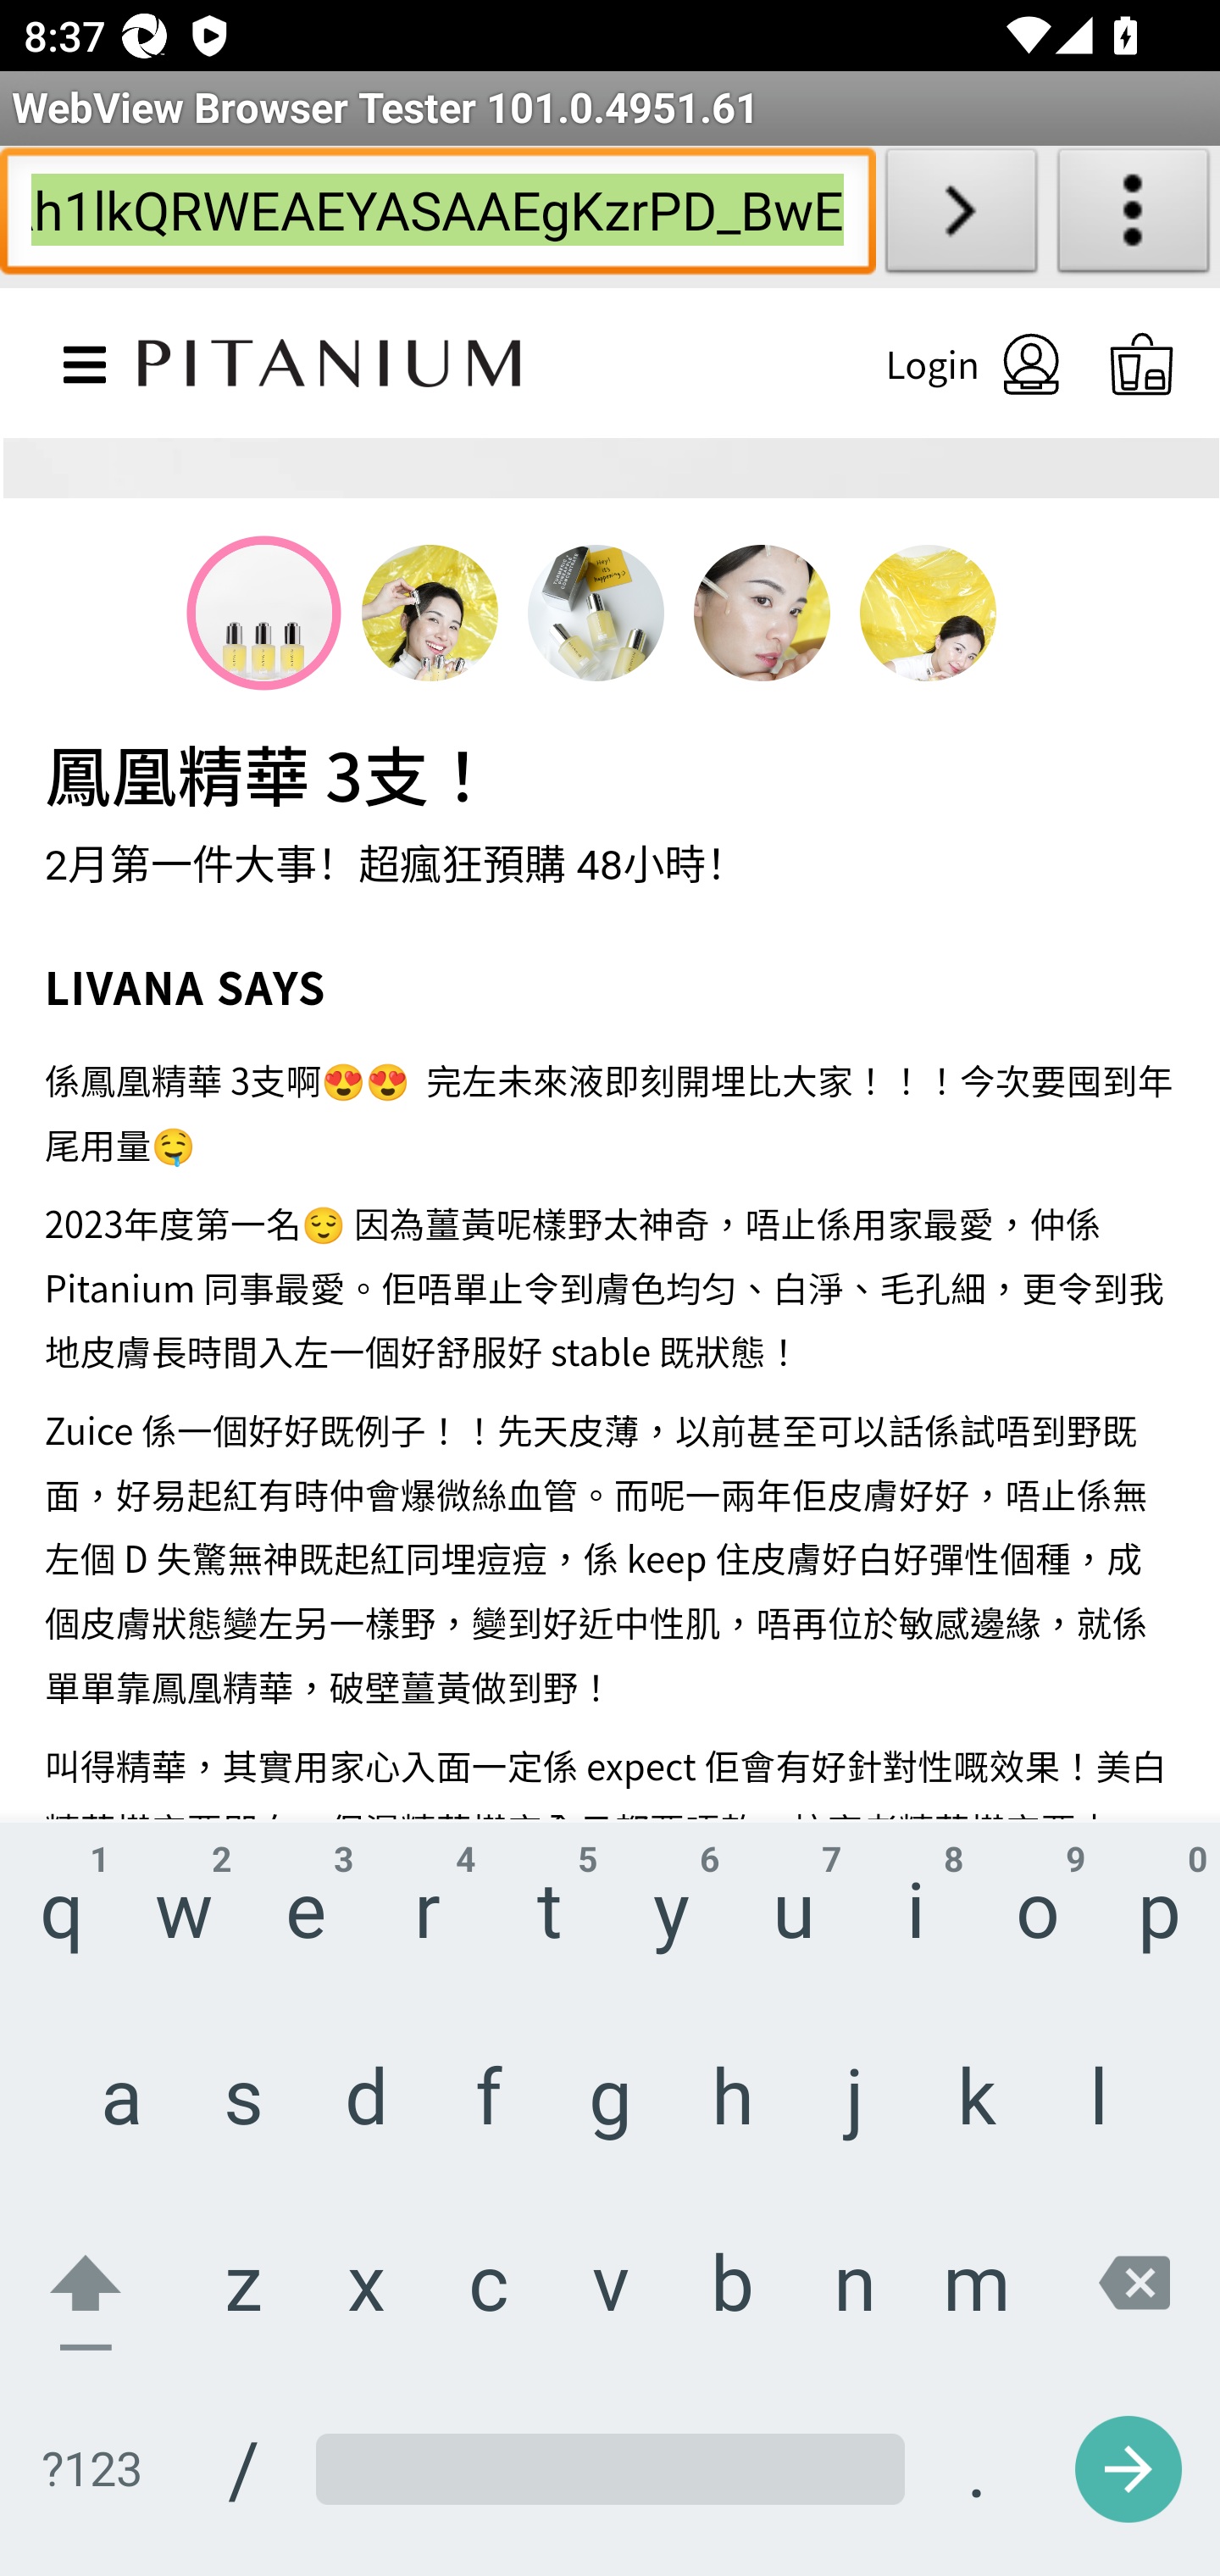 The width and height of the screenshot is (1220, 2576). I want to click on Login Account, so click(944, 363).